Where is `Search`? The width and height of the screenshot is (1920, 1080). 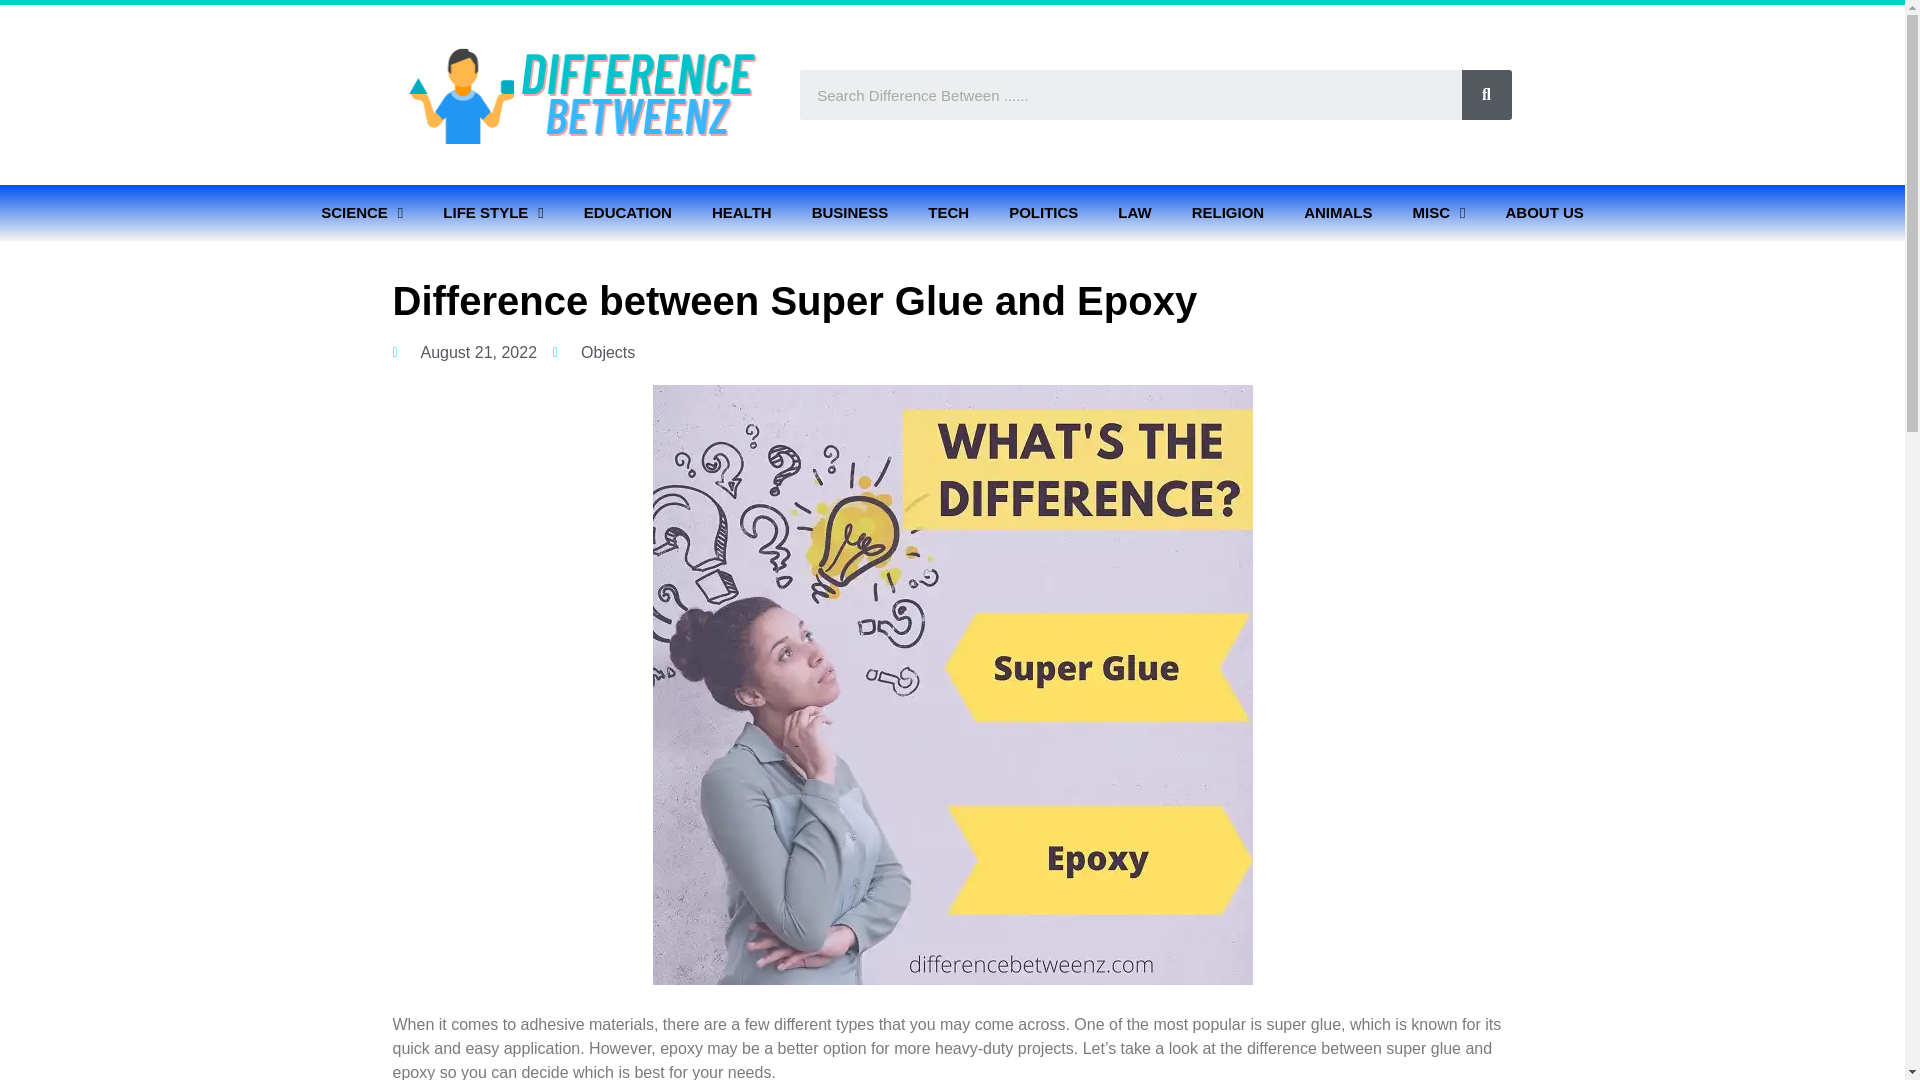 Search is located at coordinates (1486, 94).